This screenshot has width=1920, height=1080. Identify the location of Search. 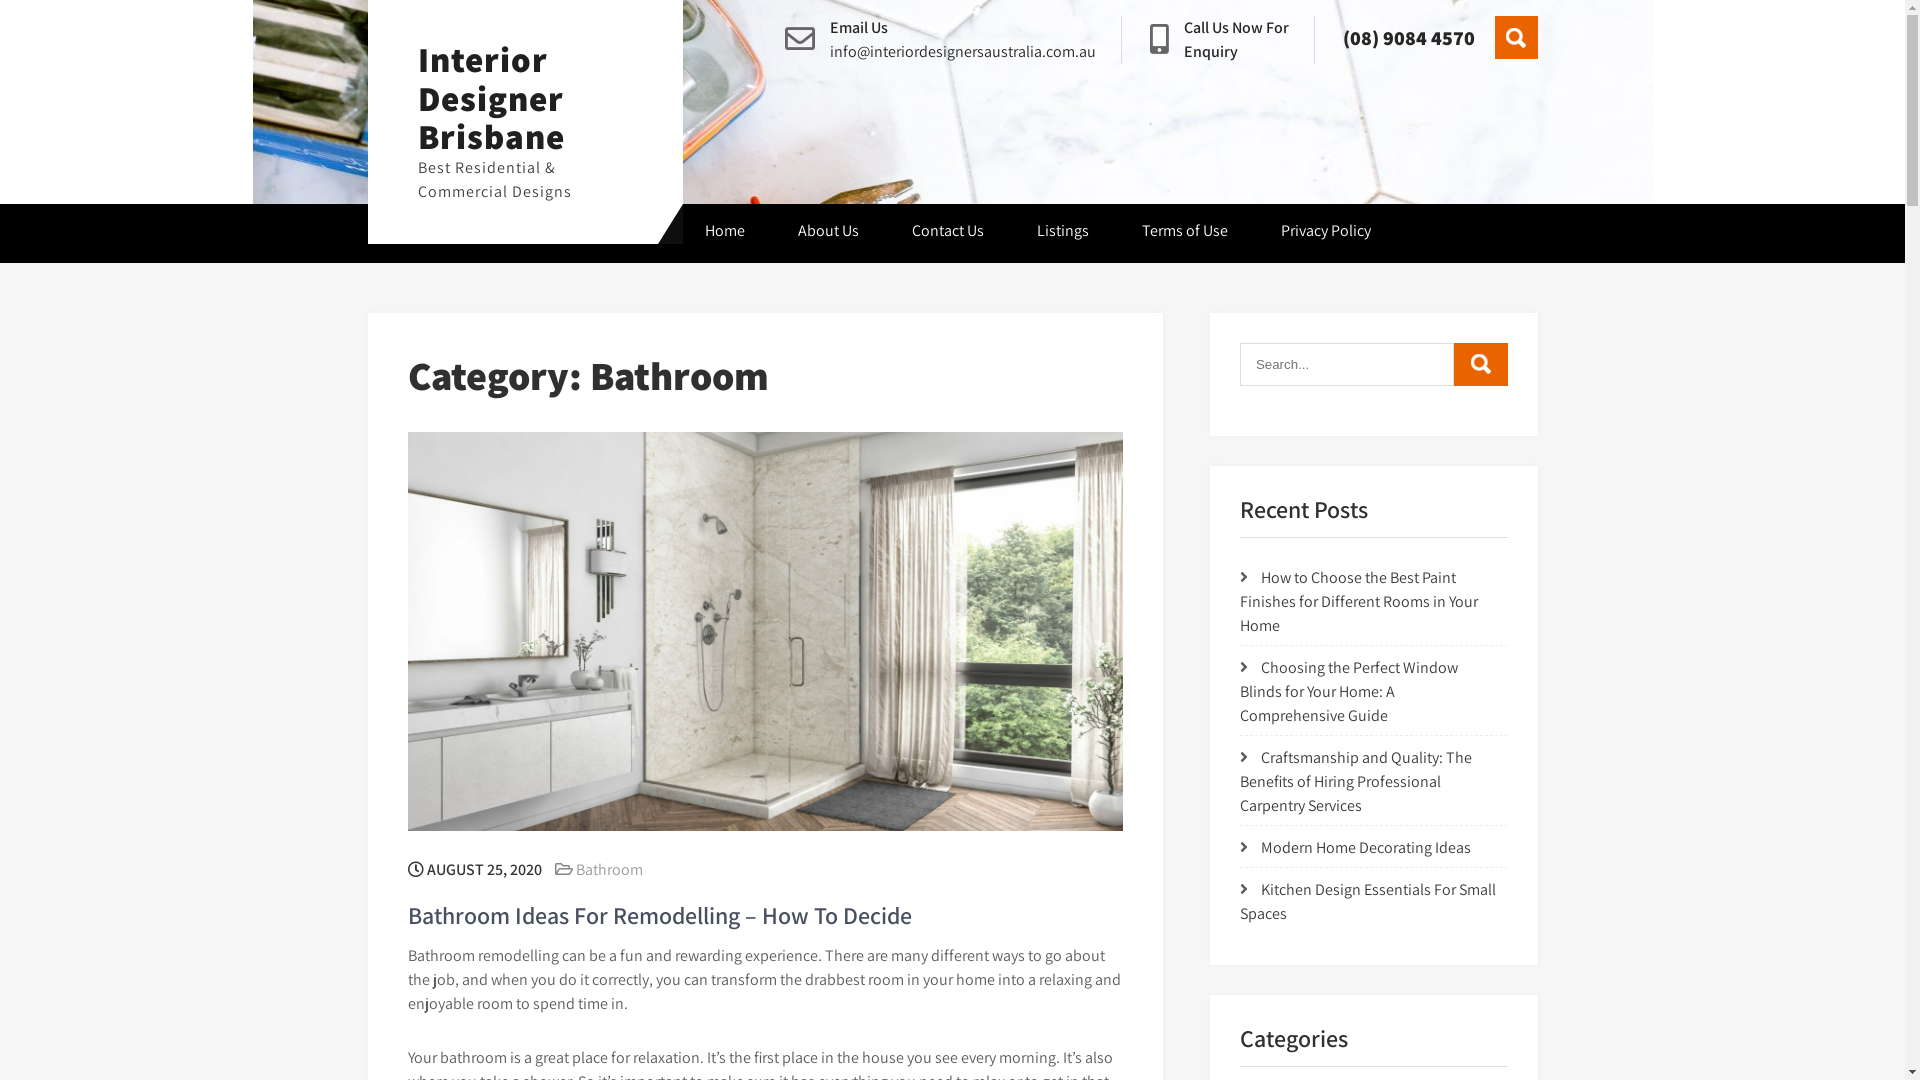
(1481, 363).